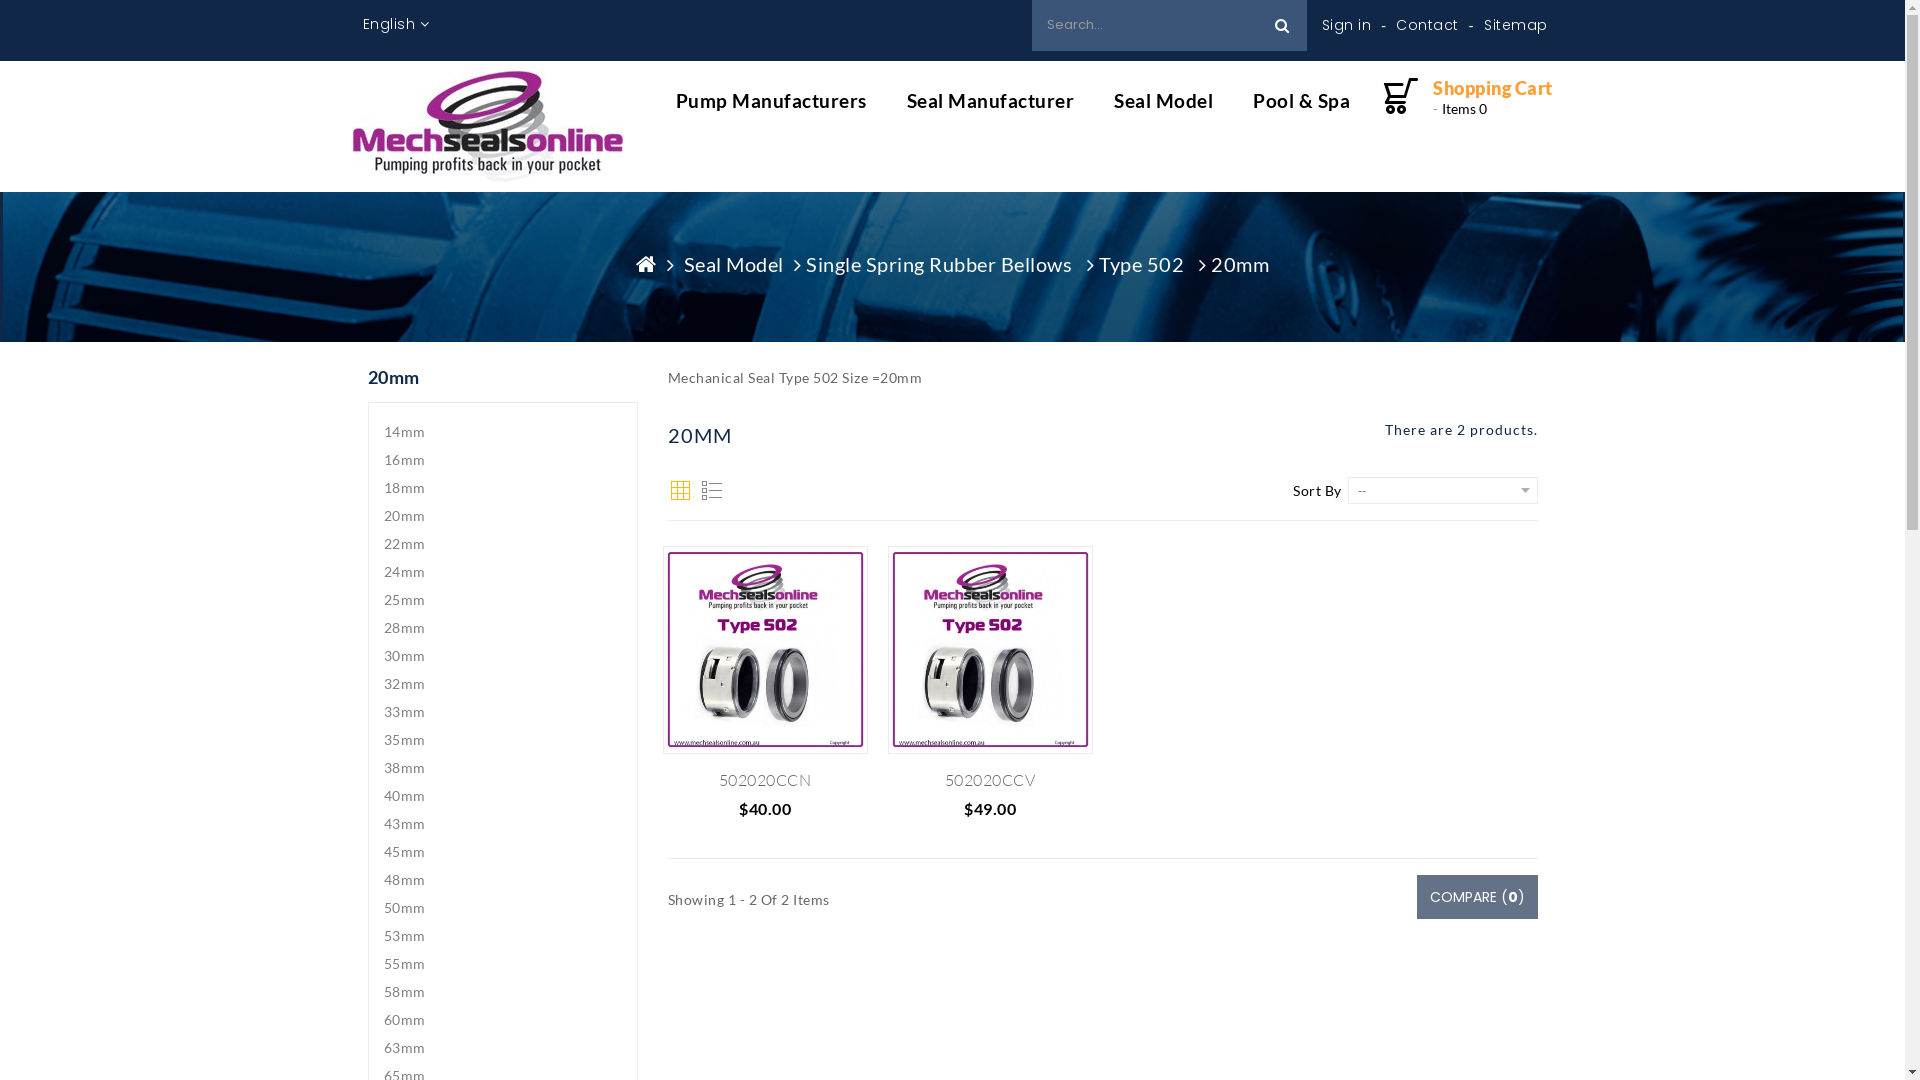  What do you see at coordinates (503, 880) in the screenshot?
I see `48mm` at bounding box center [503, 880].